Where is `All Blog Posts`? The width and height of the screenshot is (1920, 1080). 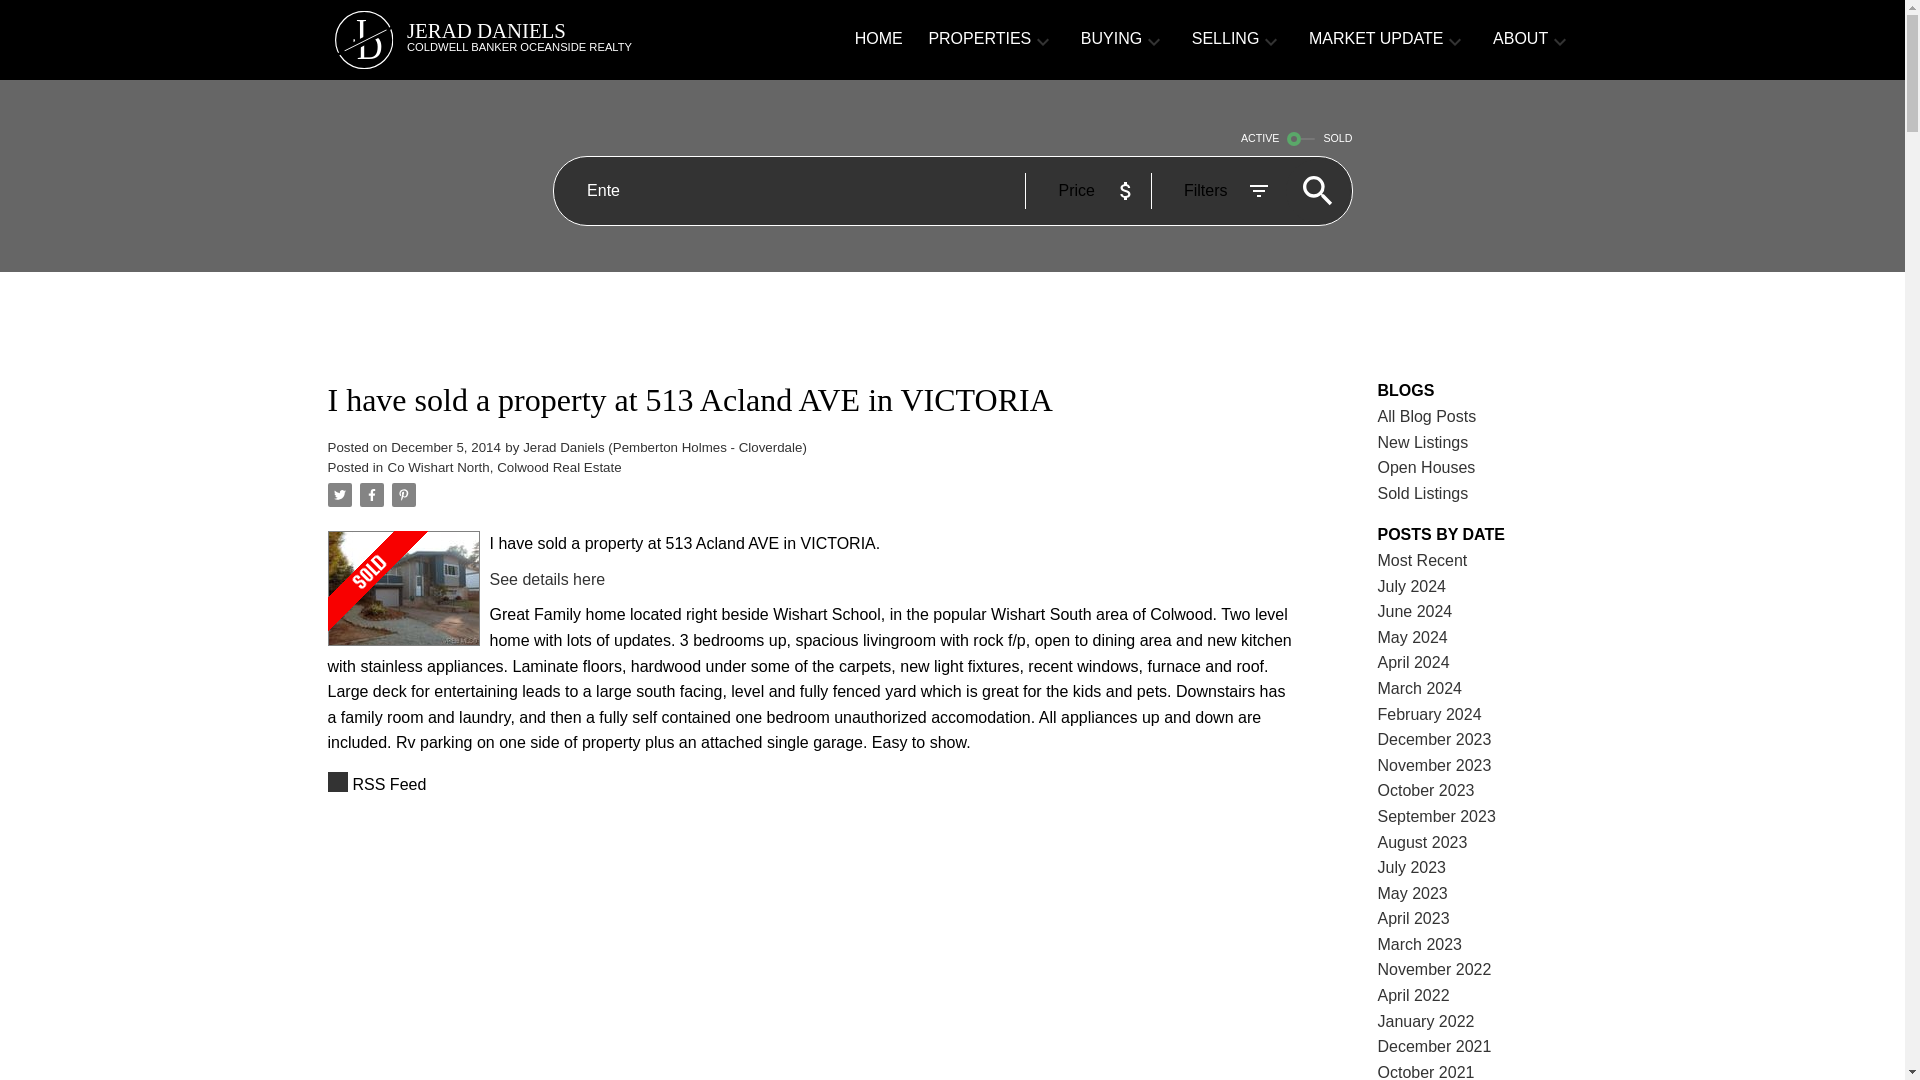
All Blog Posts is located at coordinates (1427, 416).